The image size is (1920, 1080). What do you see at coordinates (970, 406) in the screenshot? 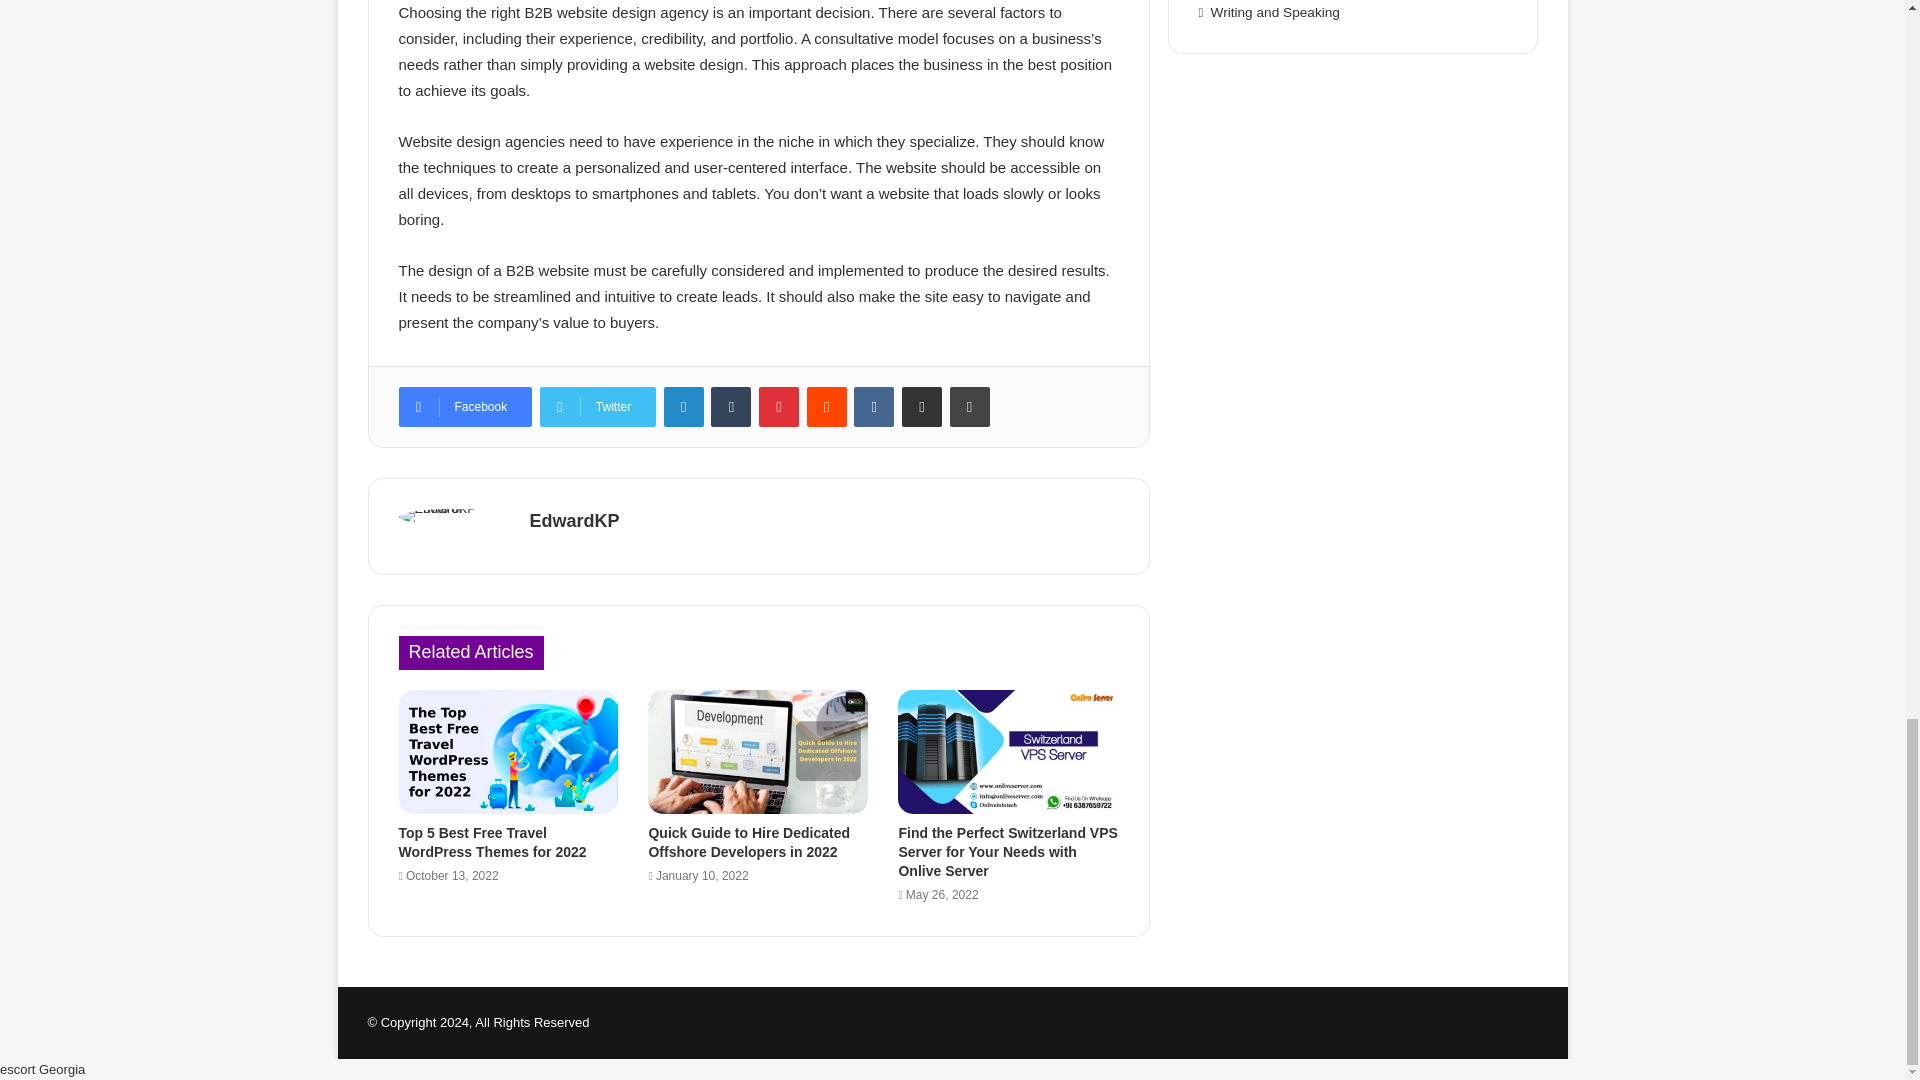
I see `Print` at bounding box center [970, 406].